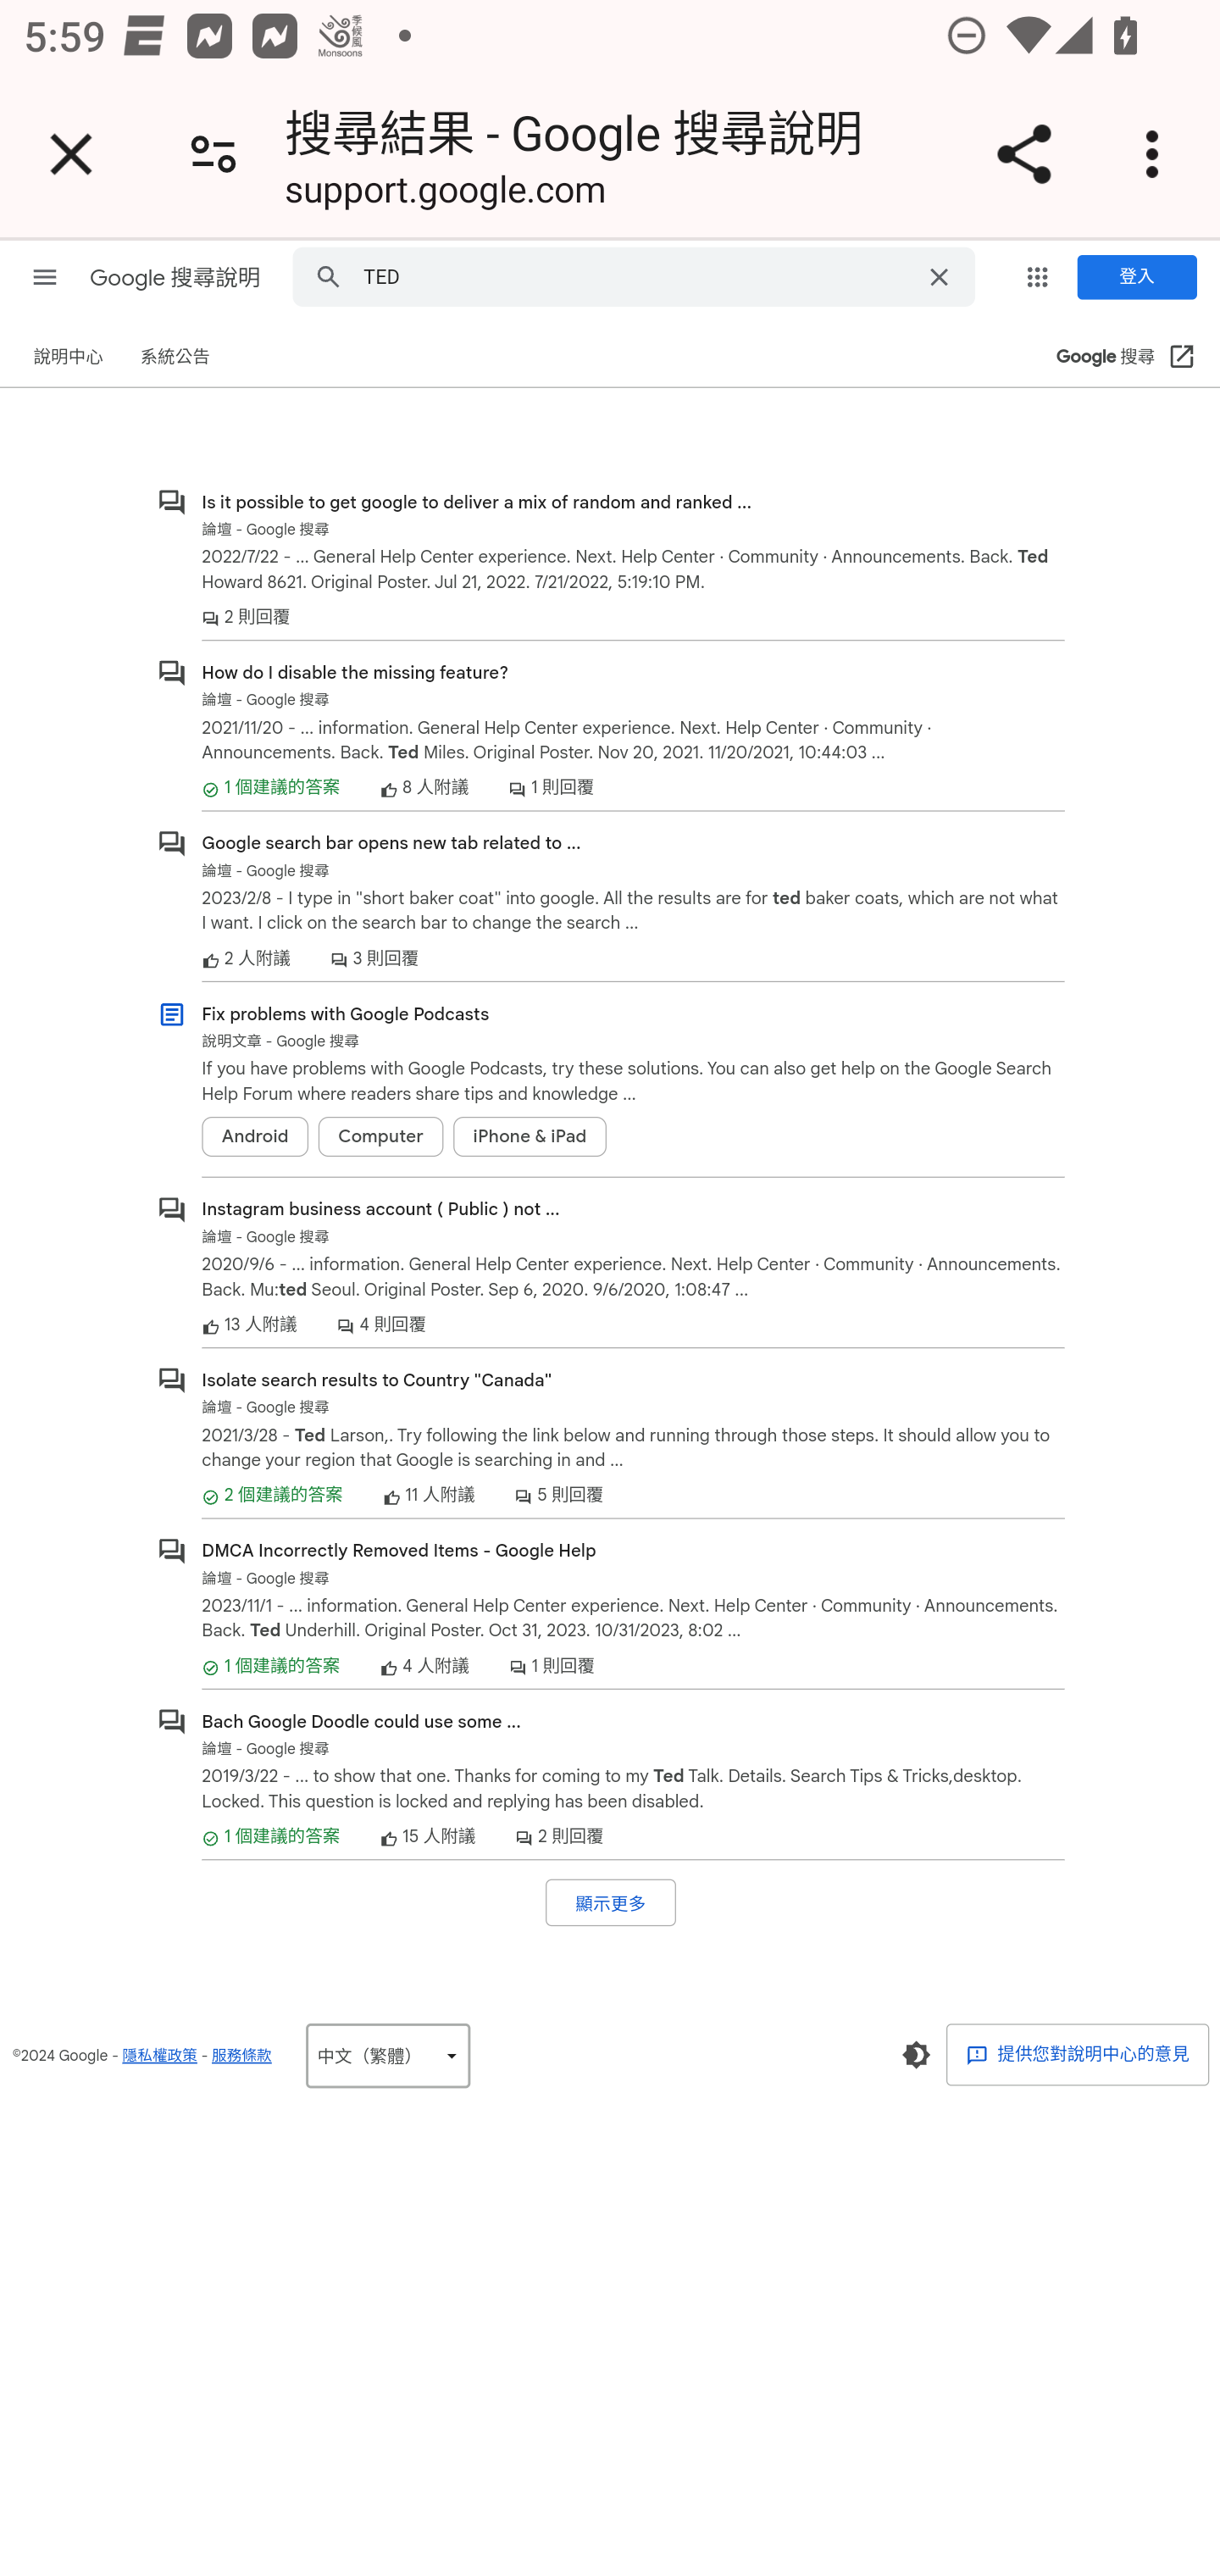  I want to click on Share, so click(1023, 154).